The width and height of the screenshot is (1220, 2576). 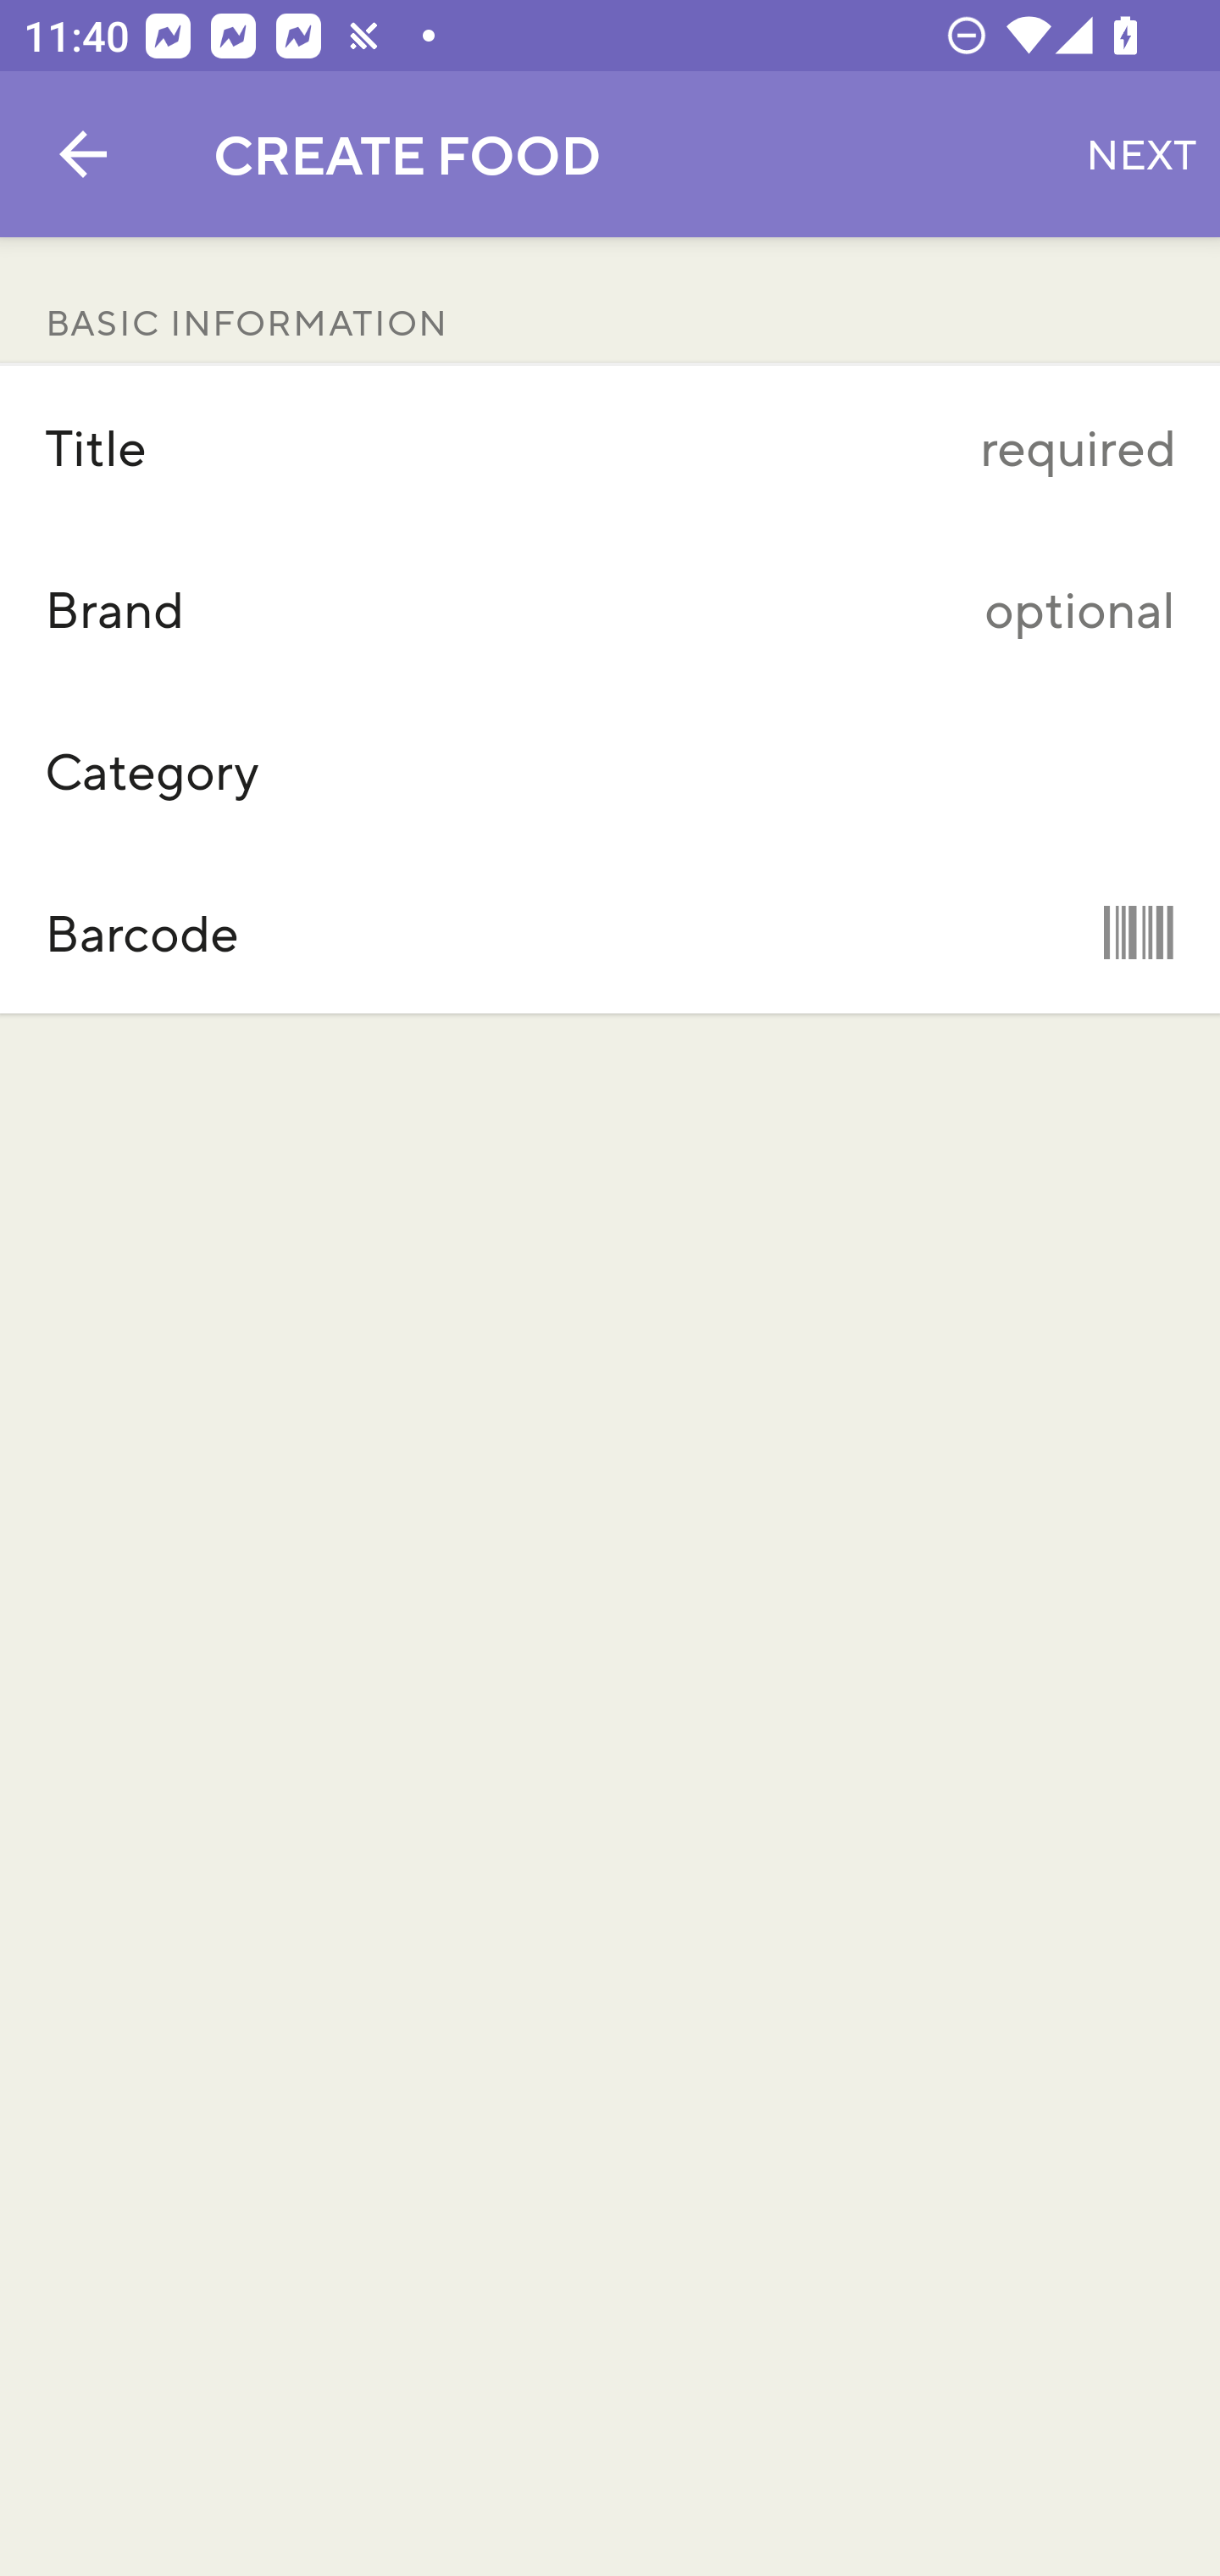 What do you see at coordinates (610, 932) in the screenshot?
I see `Barcode` at bounding box center [610, 932].